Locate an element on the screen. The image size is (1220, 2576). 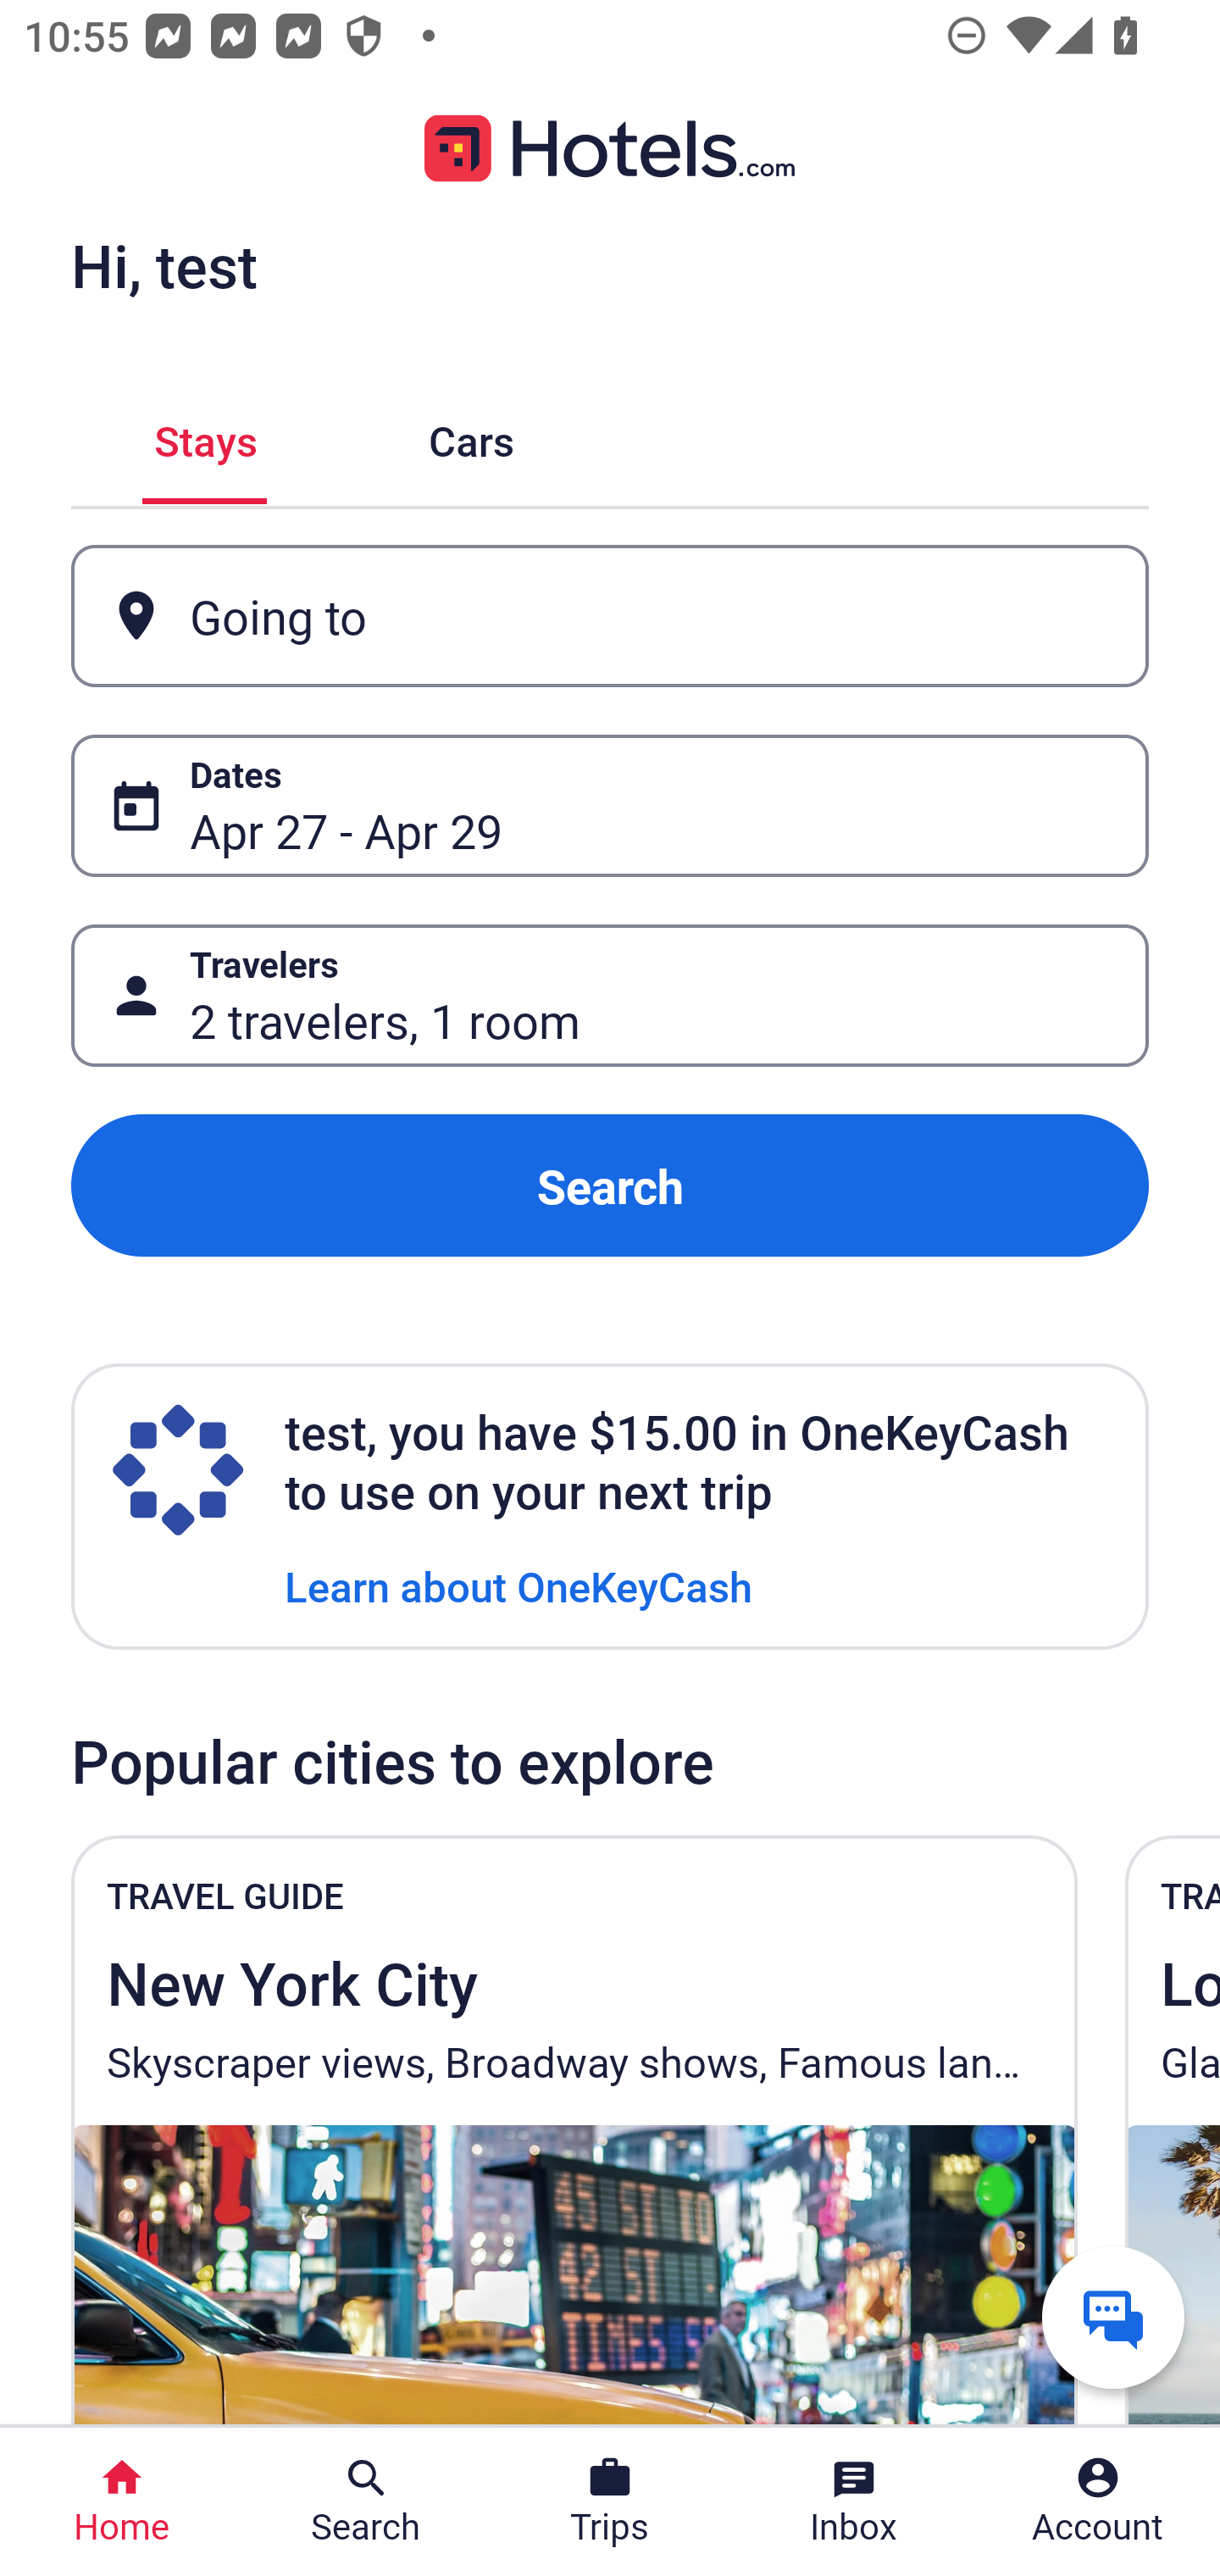
Travelers Button 2 travelers, 1 room is located at coordinates (610, 995).